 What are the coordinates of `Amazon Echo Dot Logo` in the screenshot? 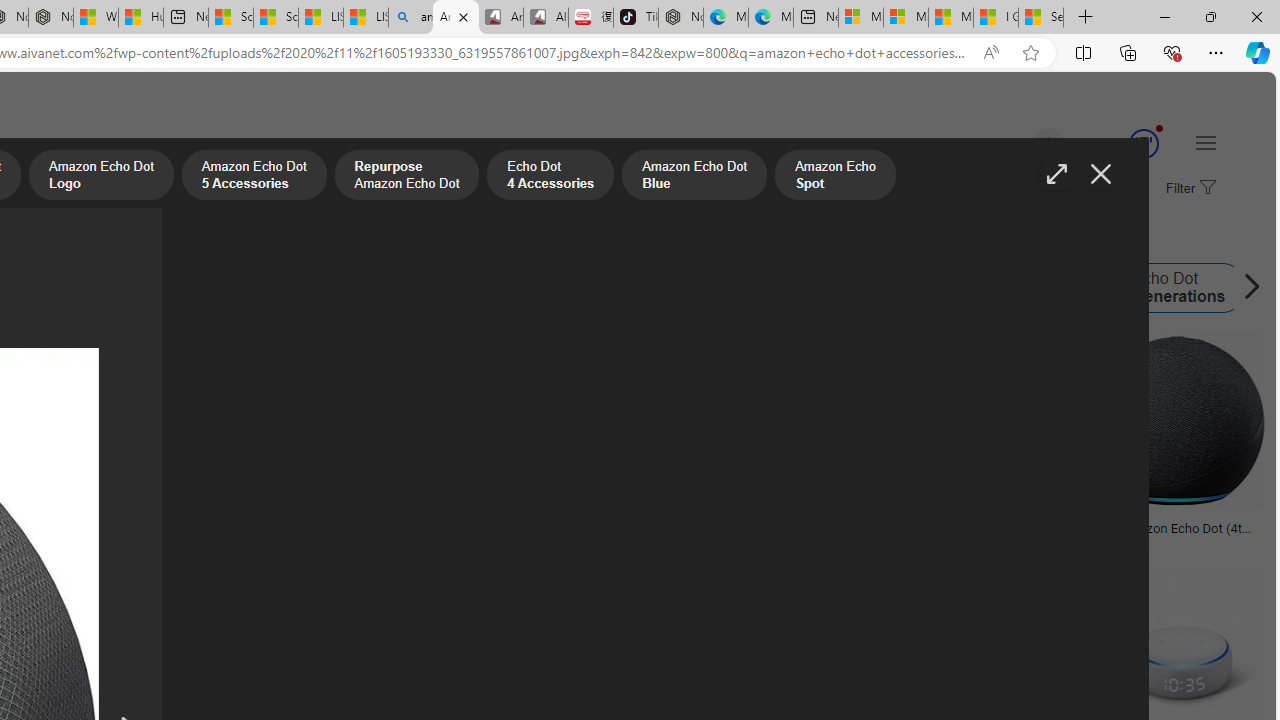 It's located at (390, 288).